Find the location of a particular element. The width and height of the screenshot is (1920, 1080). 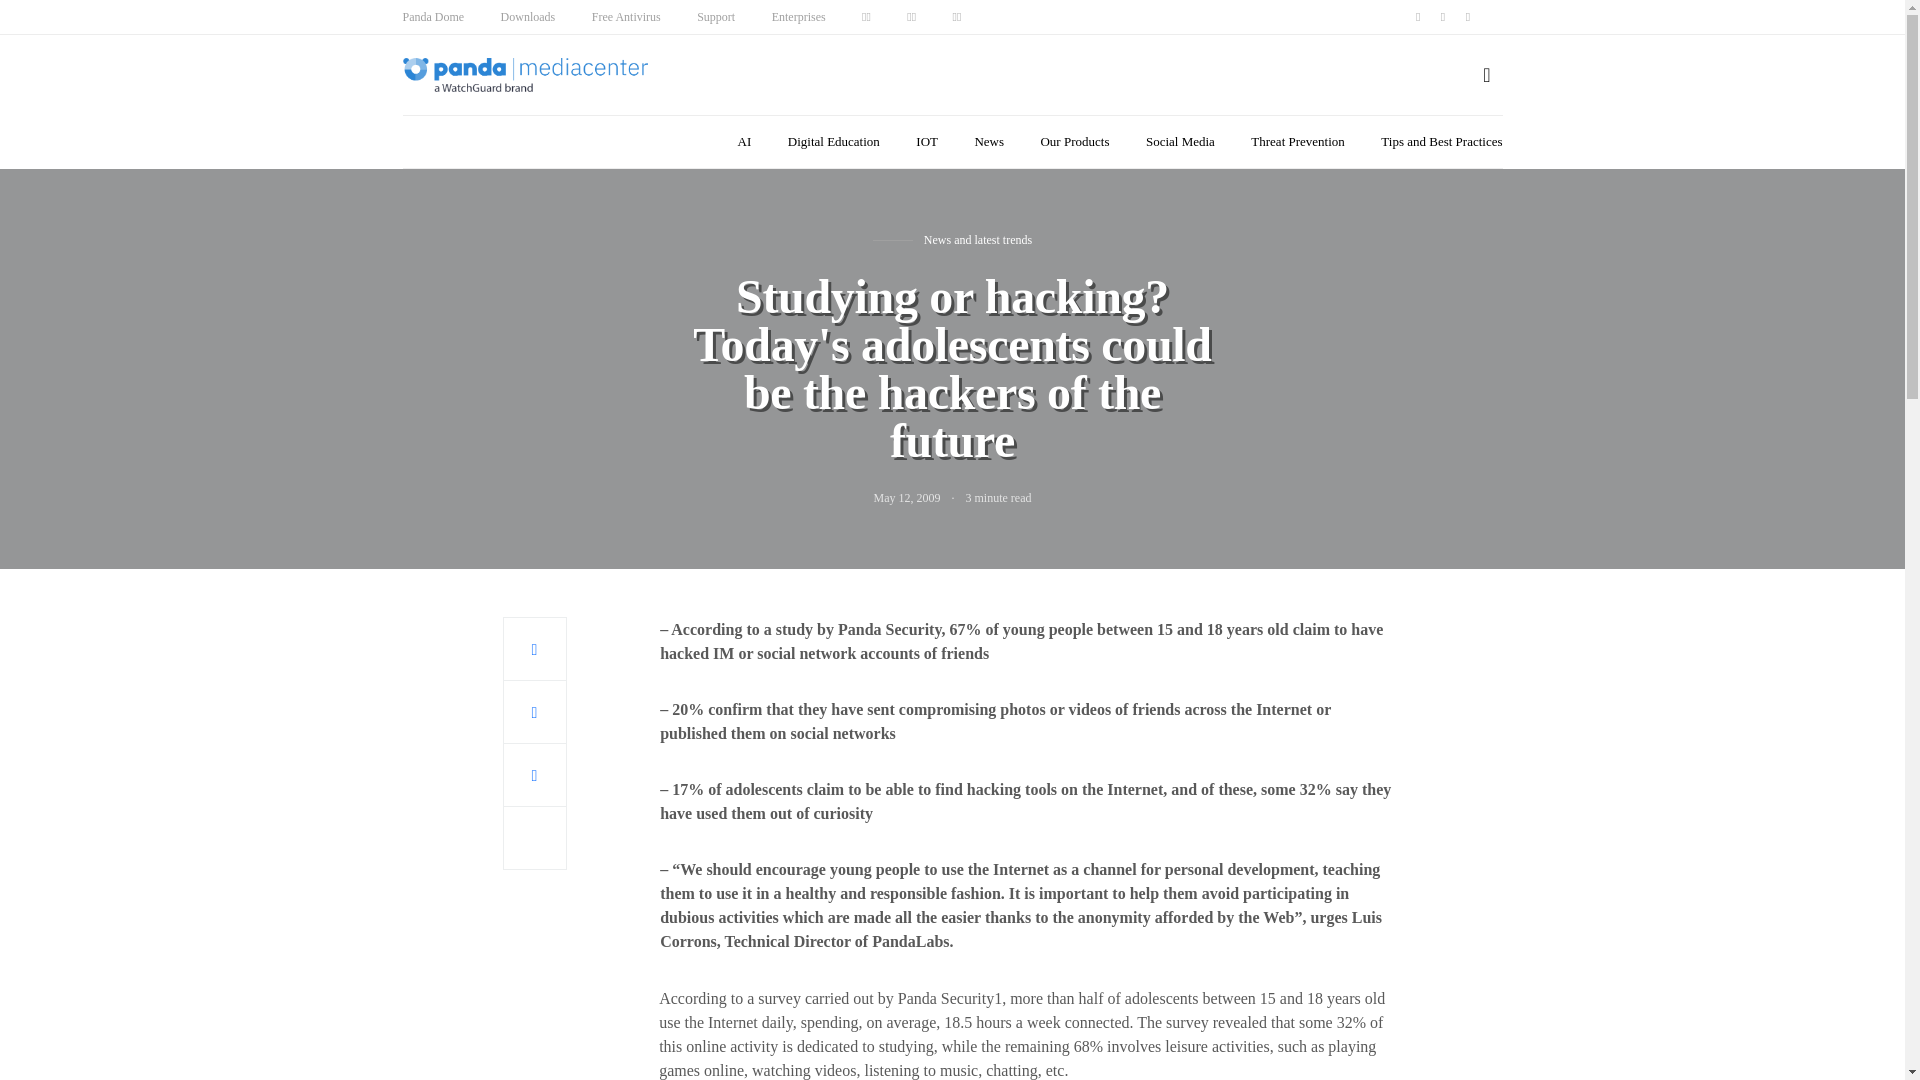

News and latest trends is located at coordinates (978, 239).